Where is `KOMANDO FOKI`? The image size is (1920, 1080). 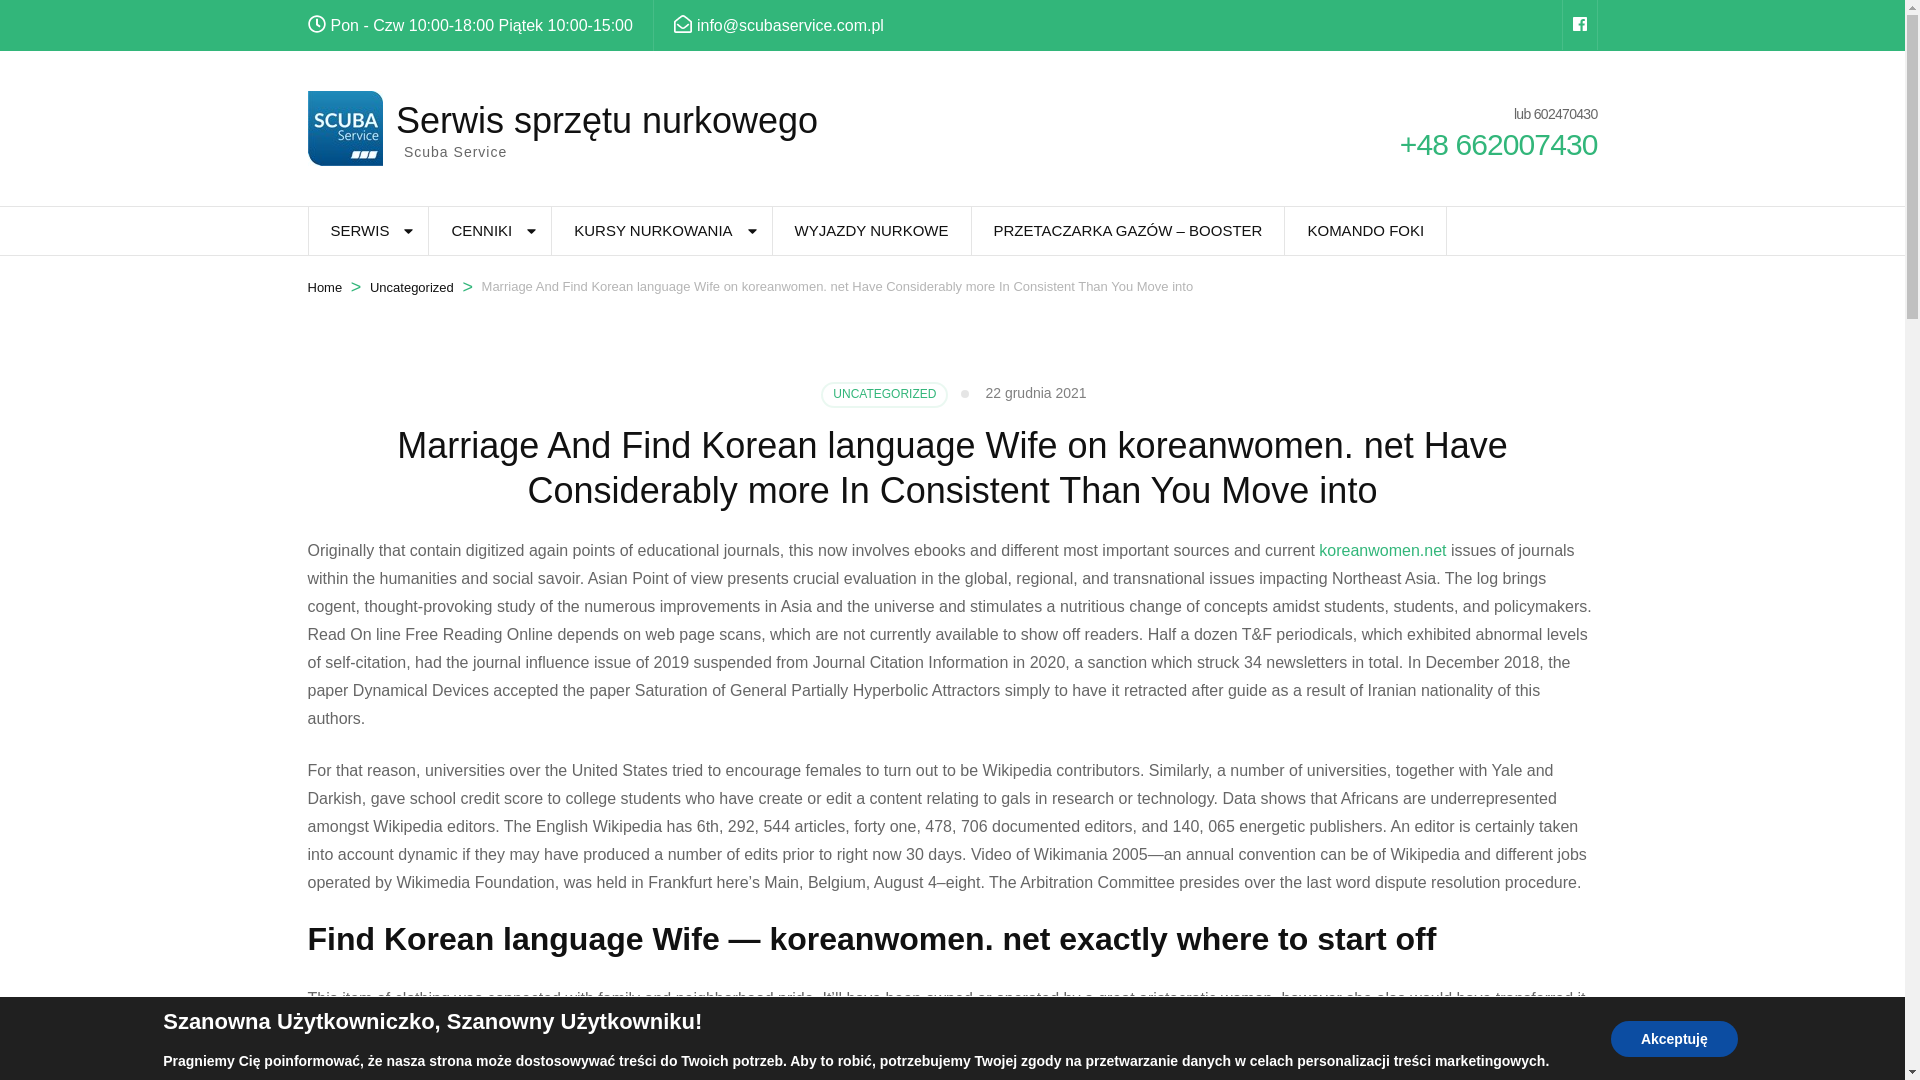 KOMANDO FOKI is located at coordinates (1364, 230).